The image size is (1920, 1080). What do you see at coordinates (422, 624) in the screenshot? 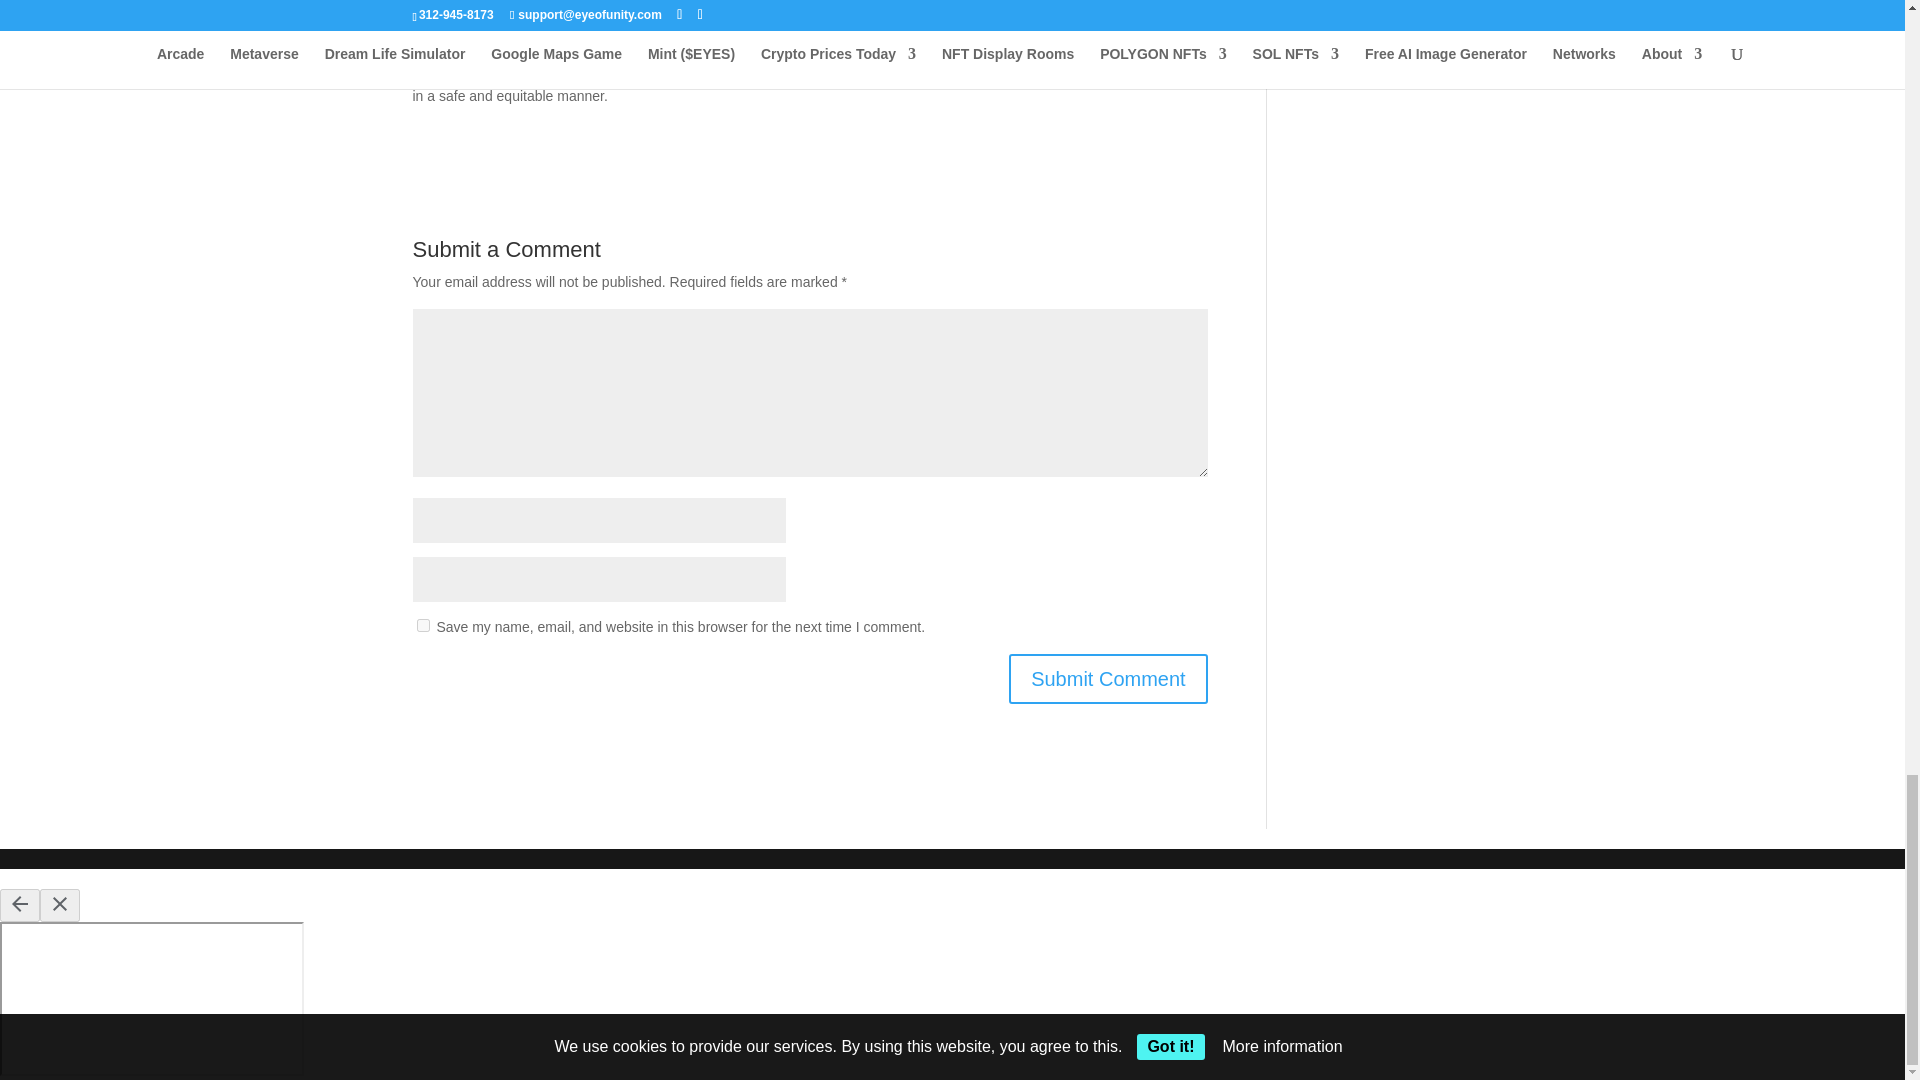
I see `yes` at bounding box center [422, 624].